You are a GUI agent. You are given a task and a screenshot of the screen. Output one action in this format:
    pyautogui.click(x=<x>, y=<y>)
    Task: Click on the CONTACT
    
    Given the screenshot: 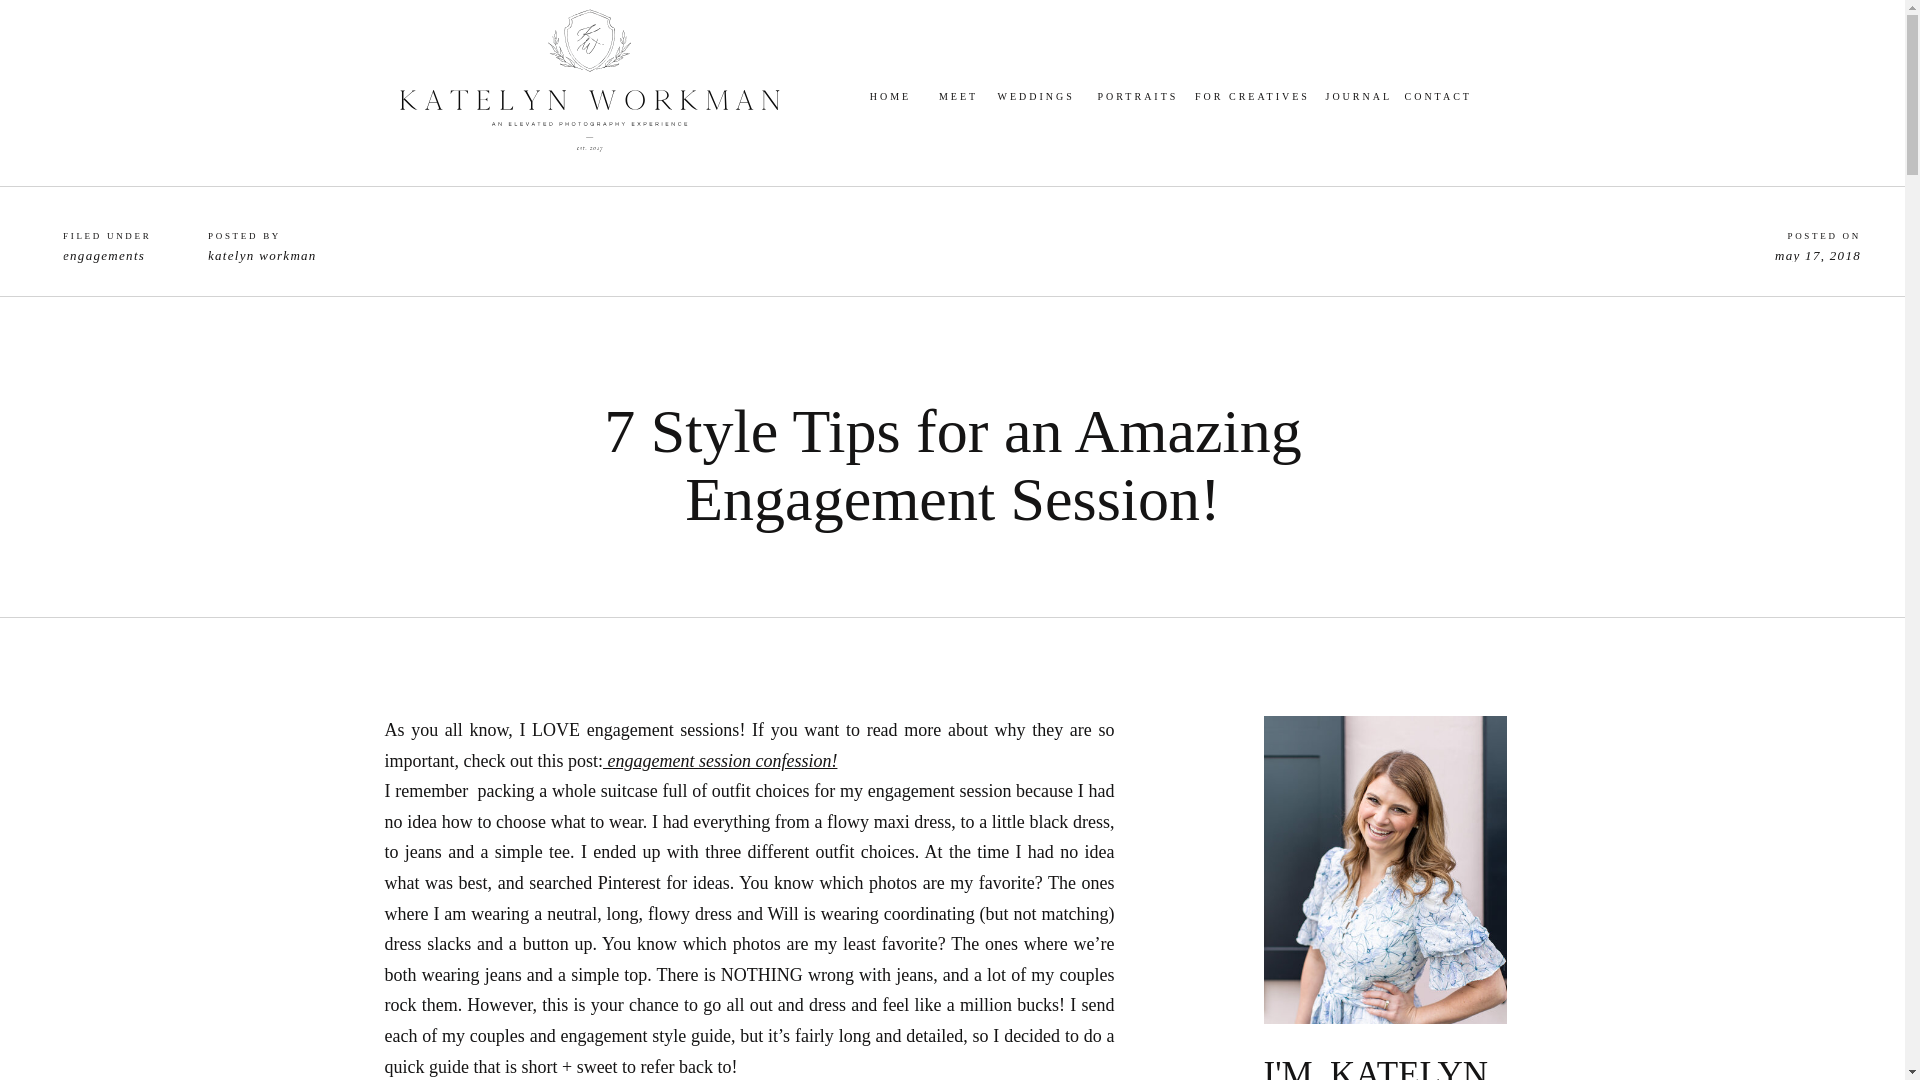 What is the action you would take?
    pyautogui.click(x=1432, y=97)
    